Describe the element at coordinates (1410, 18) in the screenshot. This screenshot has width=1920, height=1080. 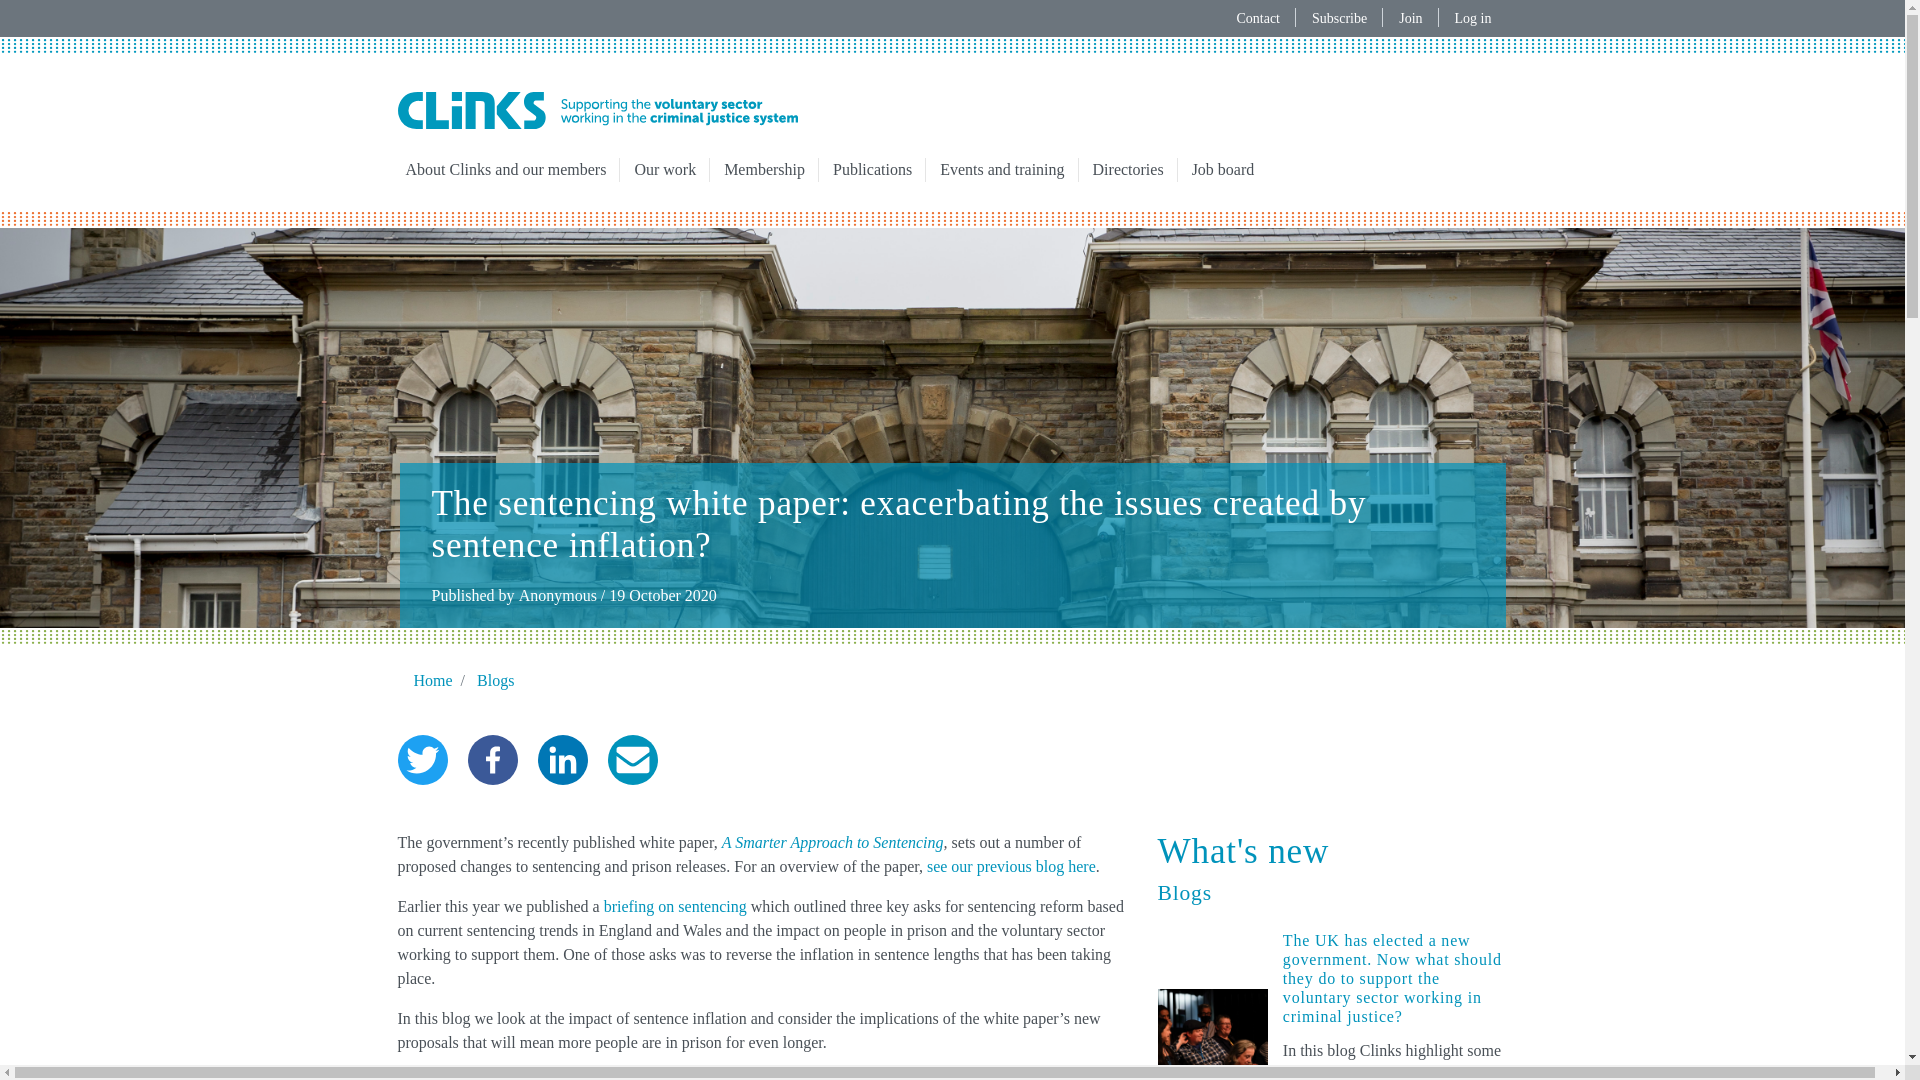
I see `Join` at that location.